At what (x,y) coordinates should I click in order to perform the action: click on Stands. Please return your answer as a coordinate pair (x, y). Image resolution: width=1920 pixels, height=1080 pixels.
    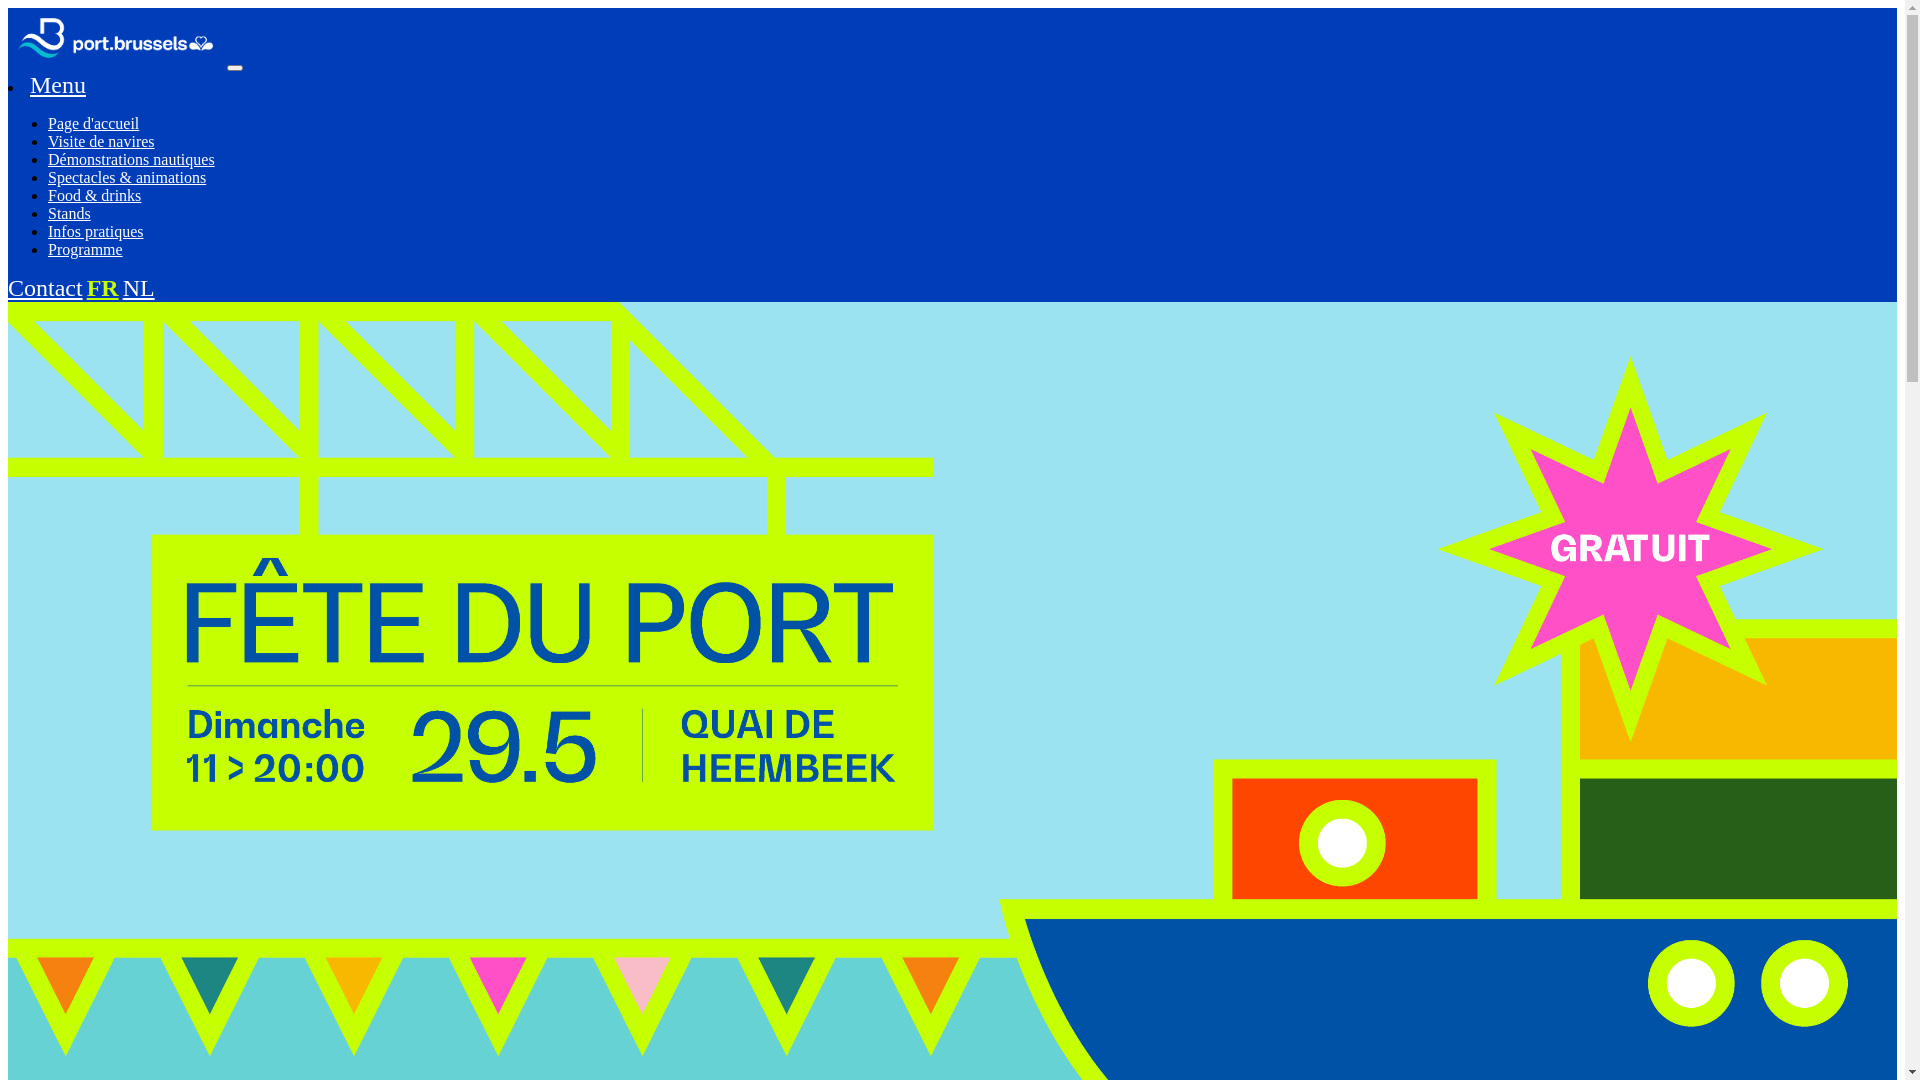
    Looking at the image, I should click on (70, 214).